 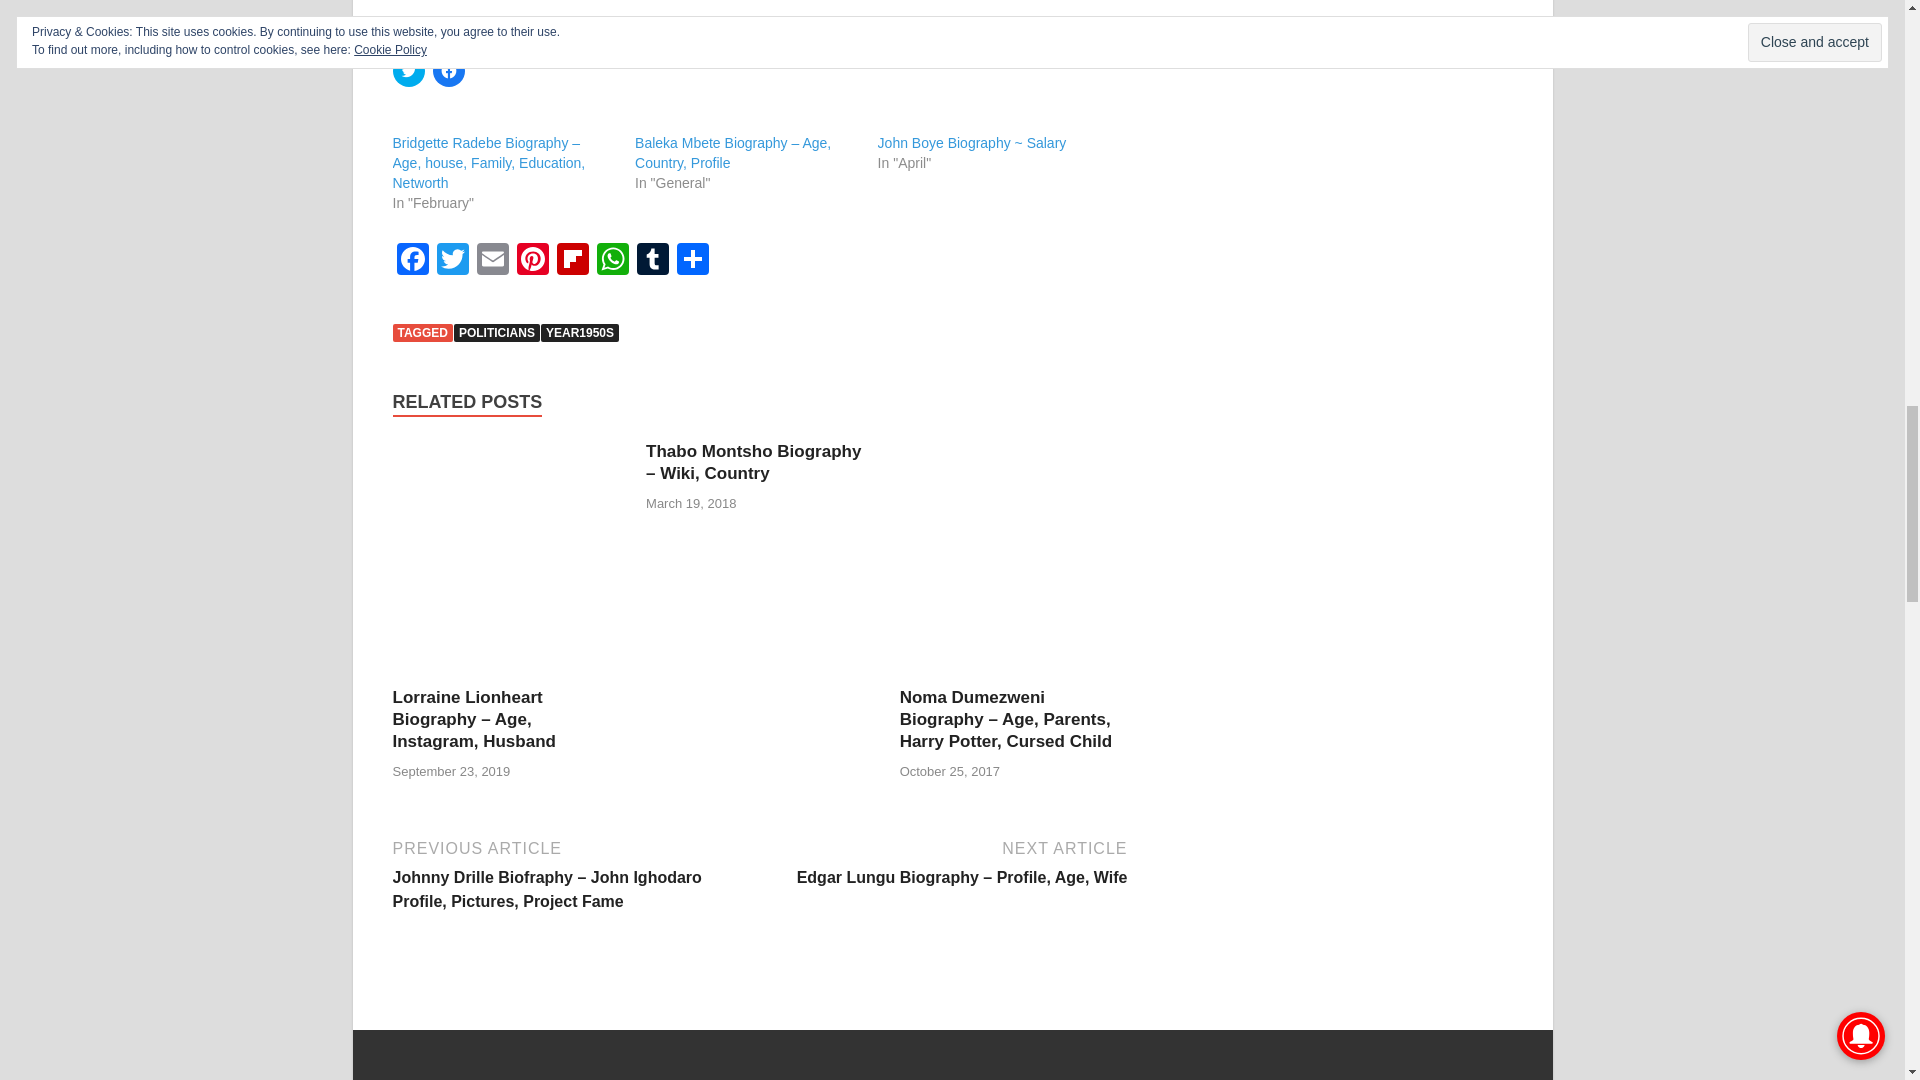 What do you see at coordinates (611, 261) in the screenshot?
I see `WhatsApp` at bounding box center [611, 261].